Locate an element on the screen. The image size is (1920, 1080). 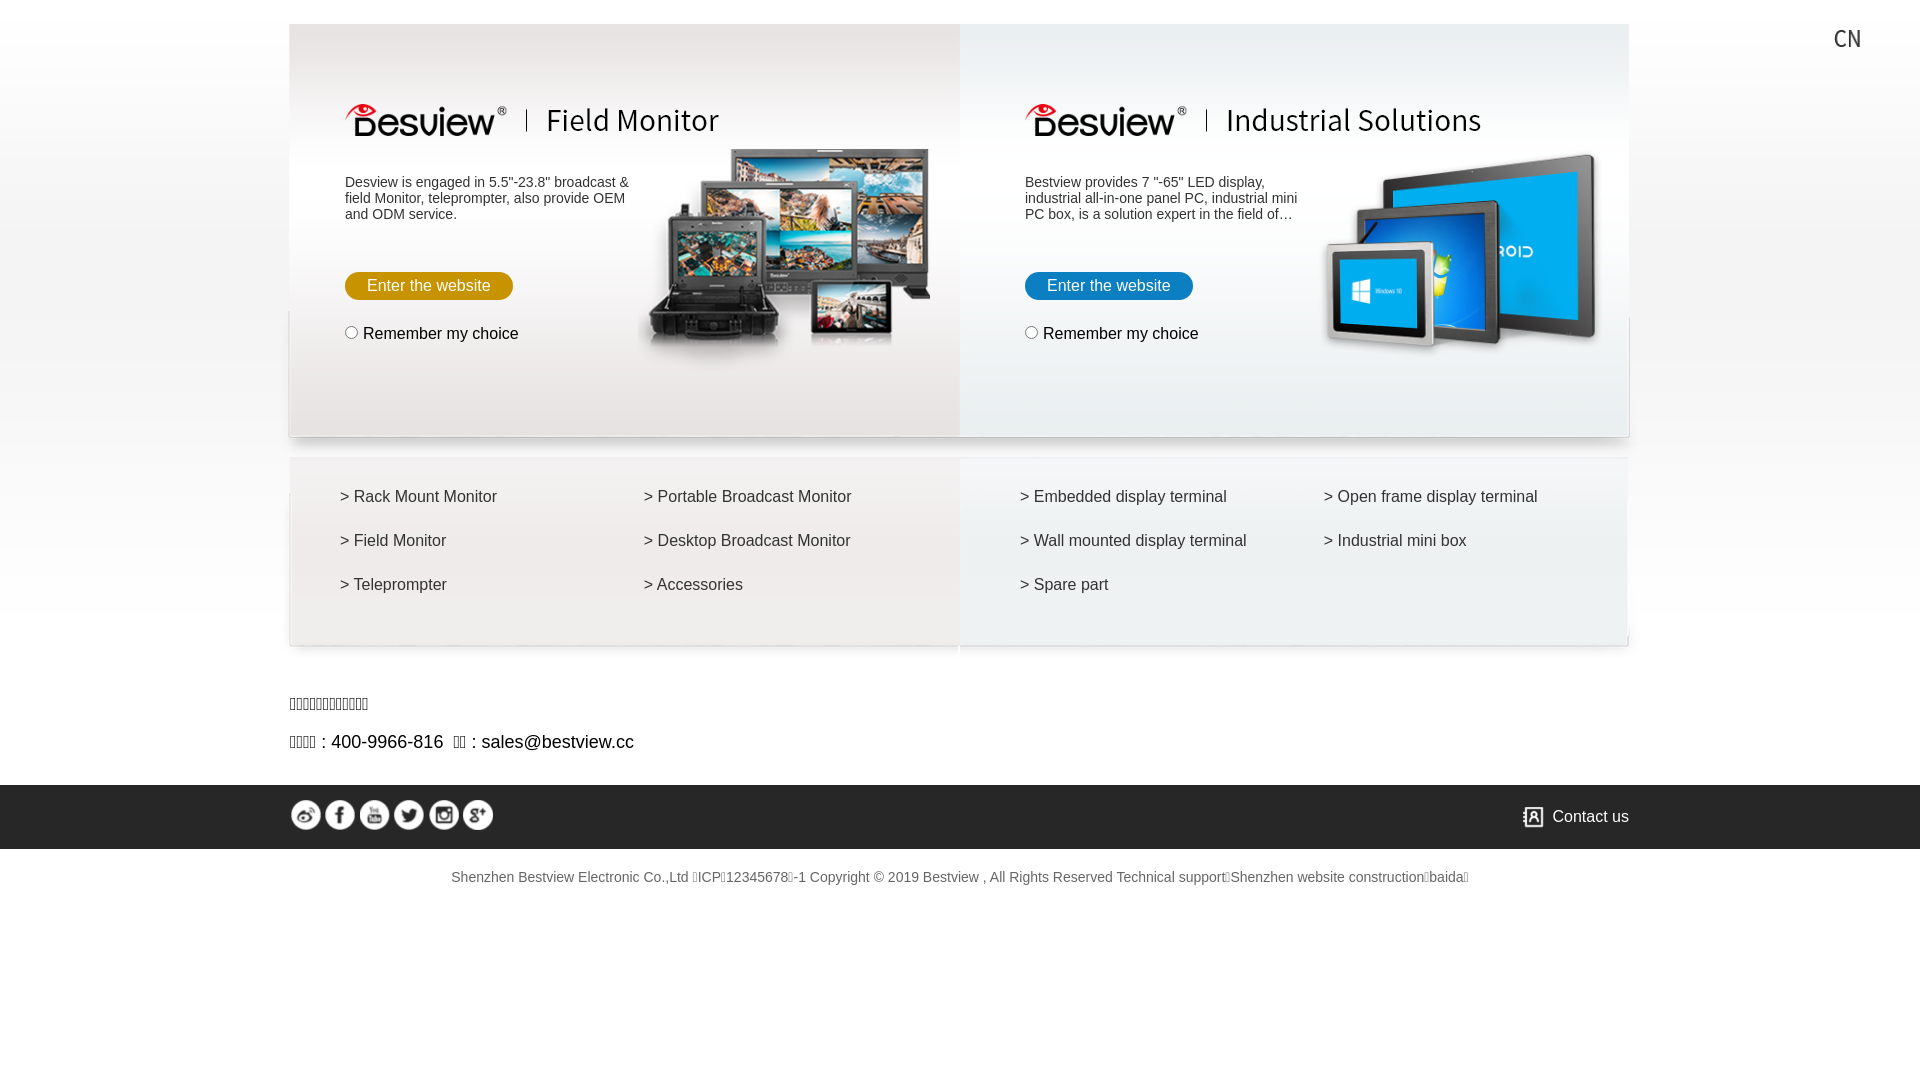
Enter the website is located at coordinates (429, 286).